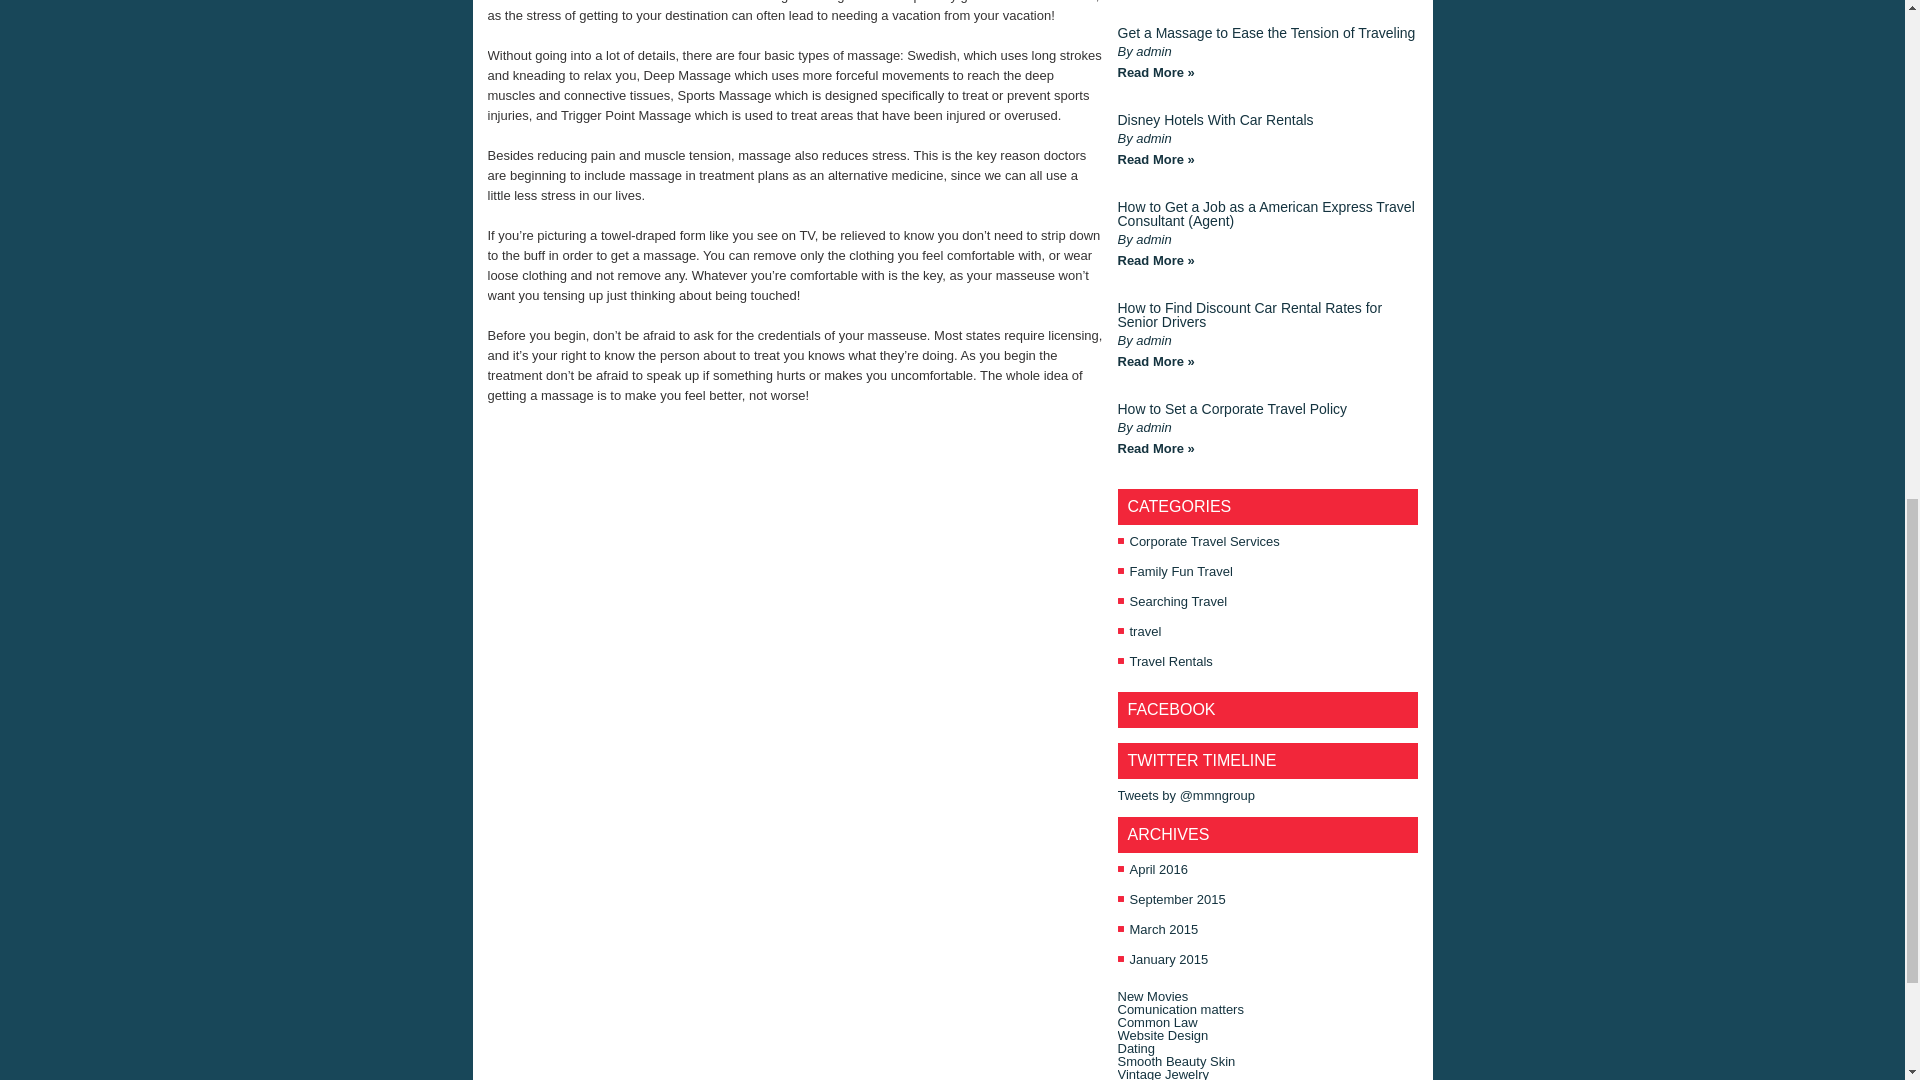 This screenshot has width=1920, height=1080. I want to click on How to Set a Corporate Travel Policy, so click(1232, 408).